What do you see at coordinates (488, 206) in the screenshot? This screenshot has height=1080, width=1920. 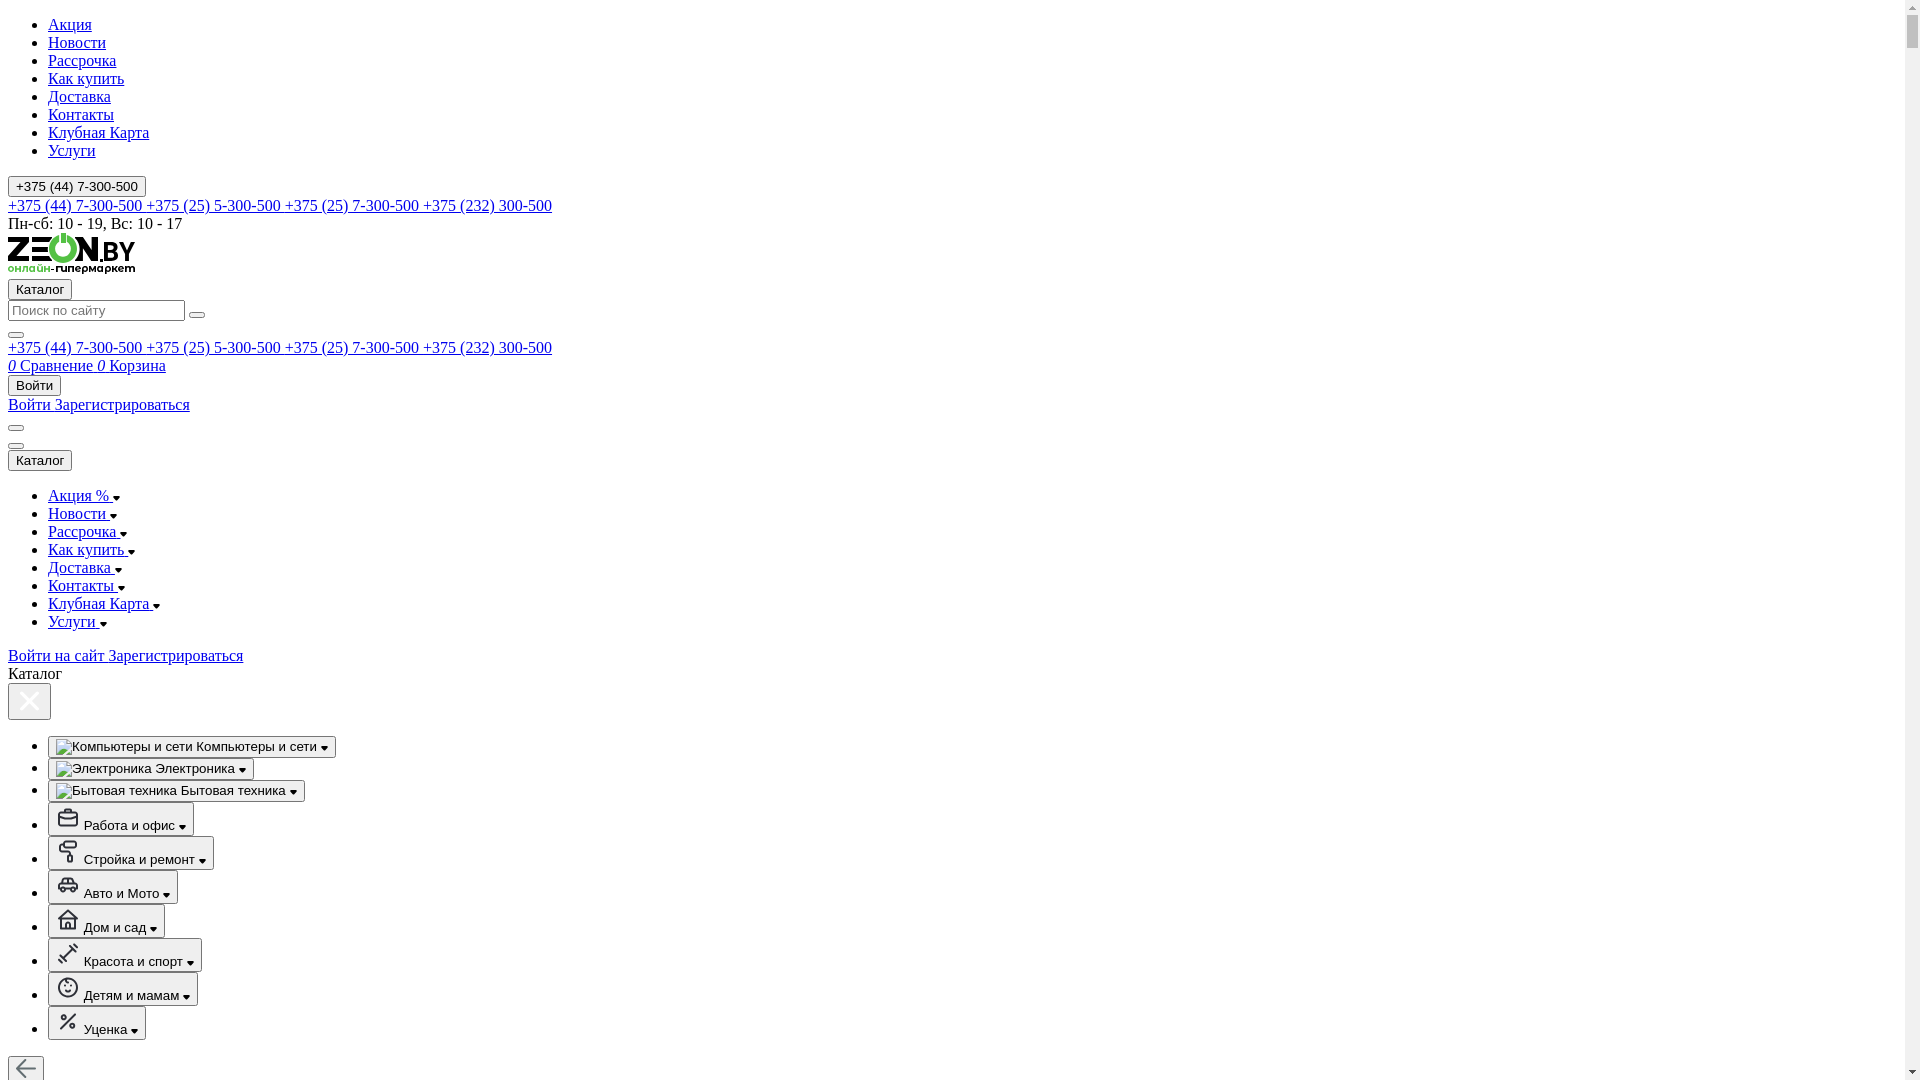 I see `+375 (232) 300-500` at bounding box center [488, 206].